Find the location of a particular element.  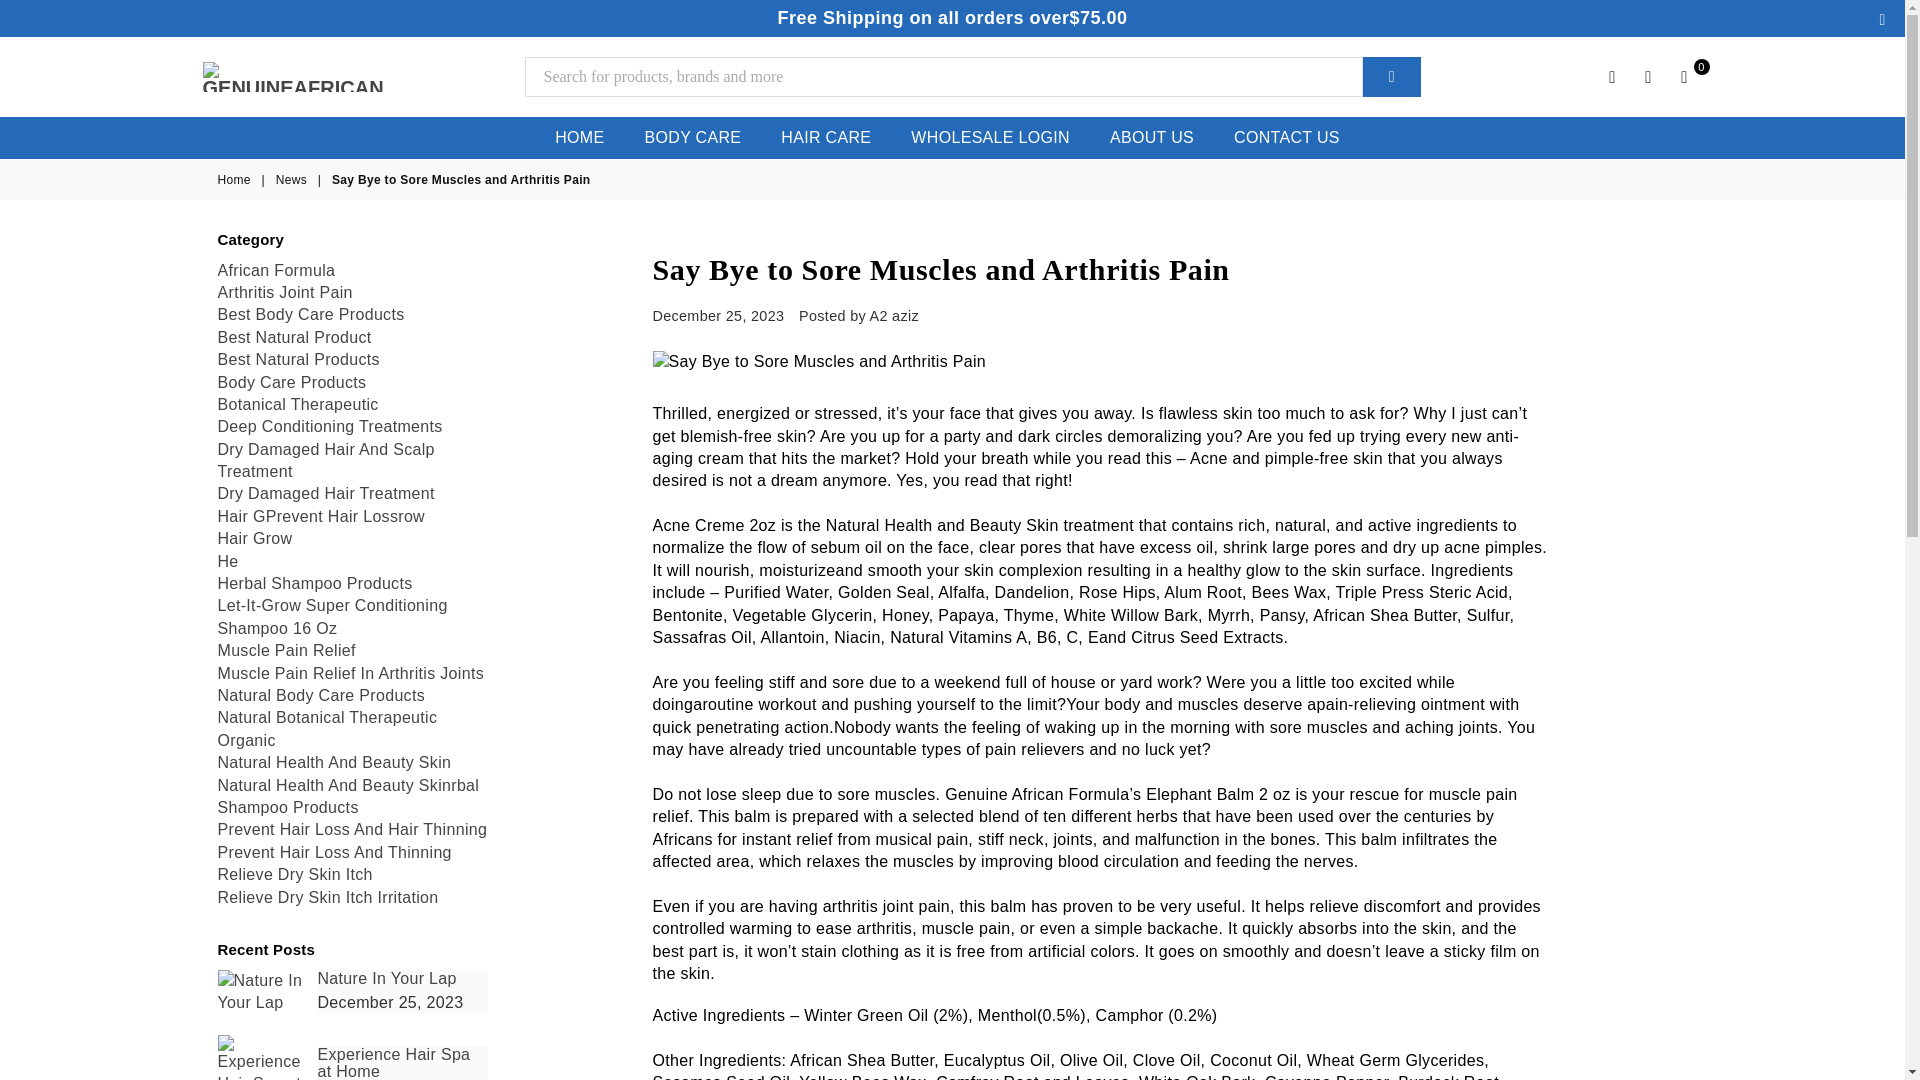

Show articles tagged Best Natural Products is located at coordinates (299, 360).